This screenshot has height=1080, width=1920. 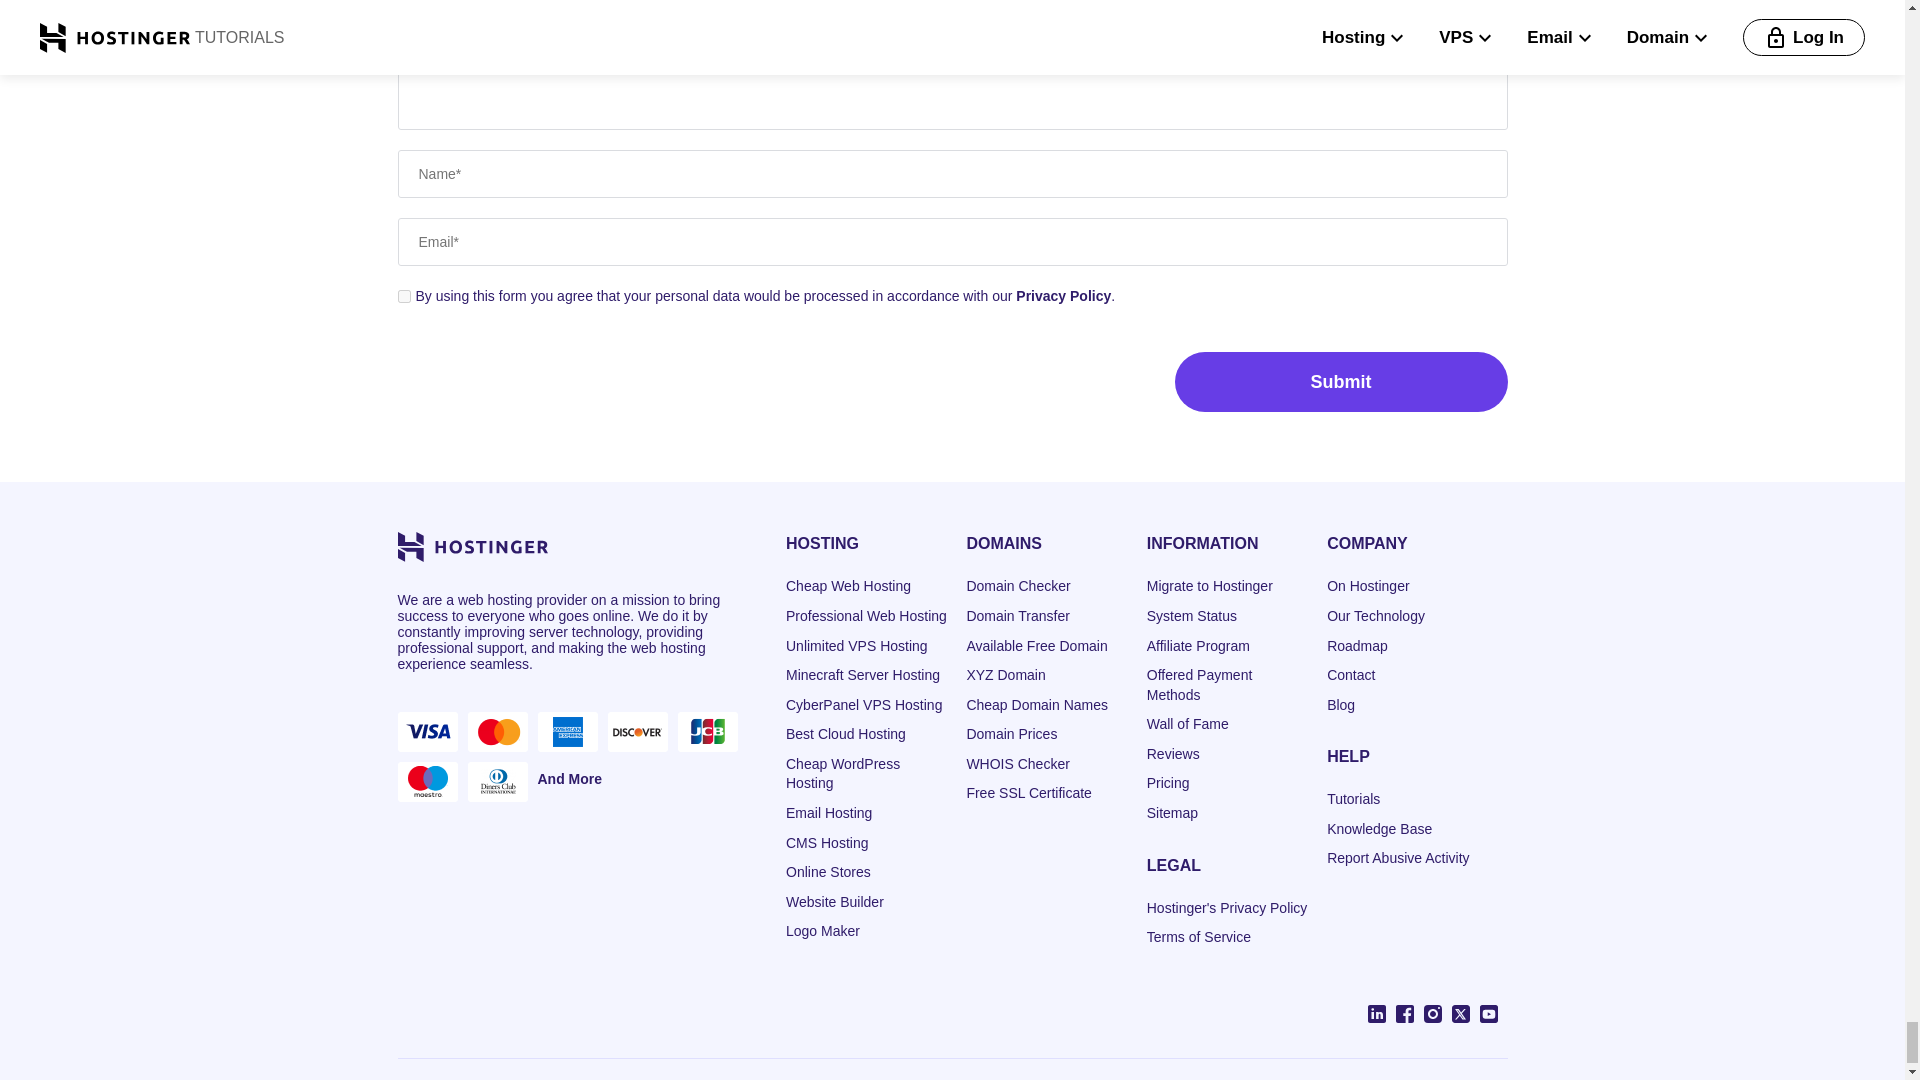 What do you see at coordinates (1340, 382) in the screenshot?
I see `Submit` at bounding box center [1340, 382].